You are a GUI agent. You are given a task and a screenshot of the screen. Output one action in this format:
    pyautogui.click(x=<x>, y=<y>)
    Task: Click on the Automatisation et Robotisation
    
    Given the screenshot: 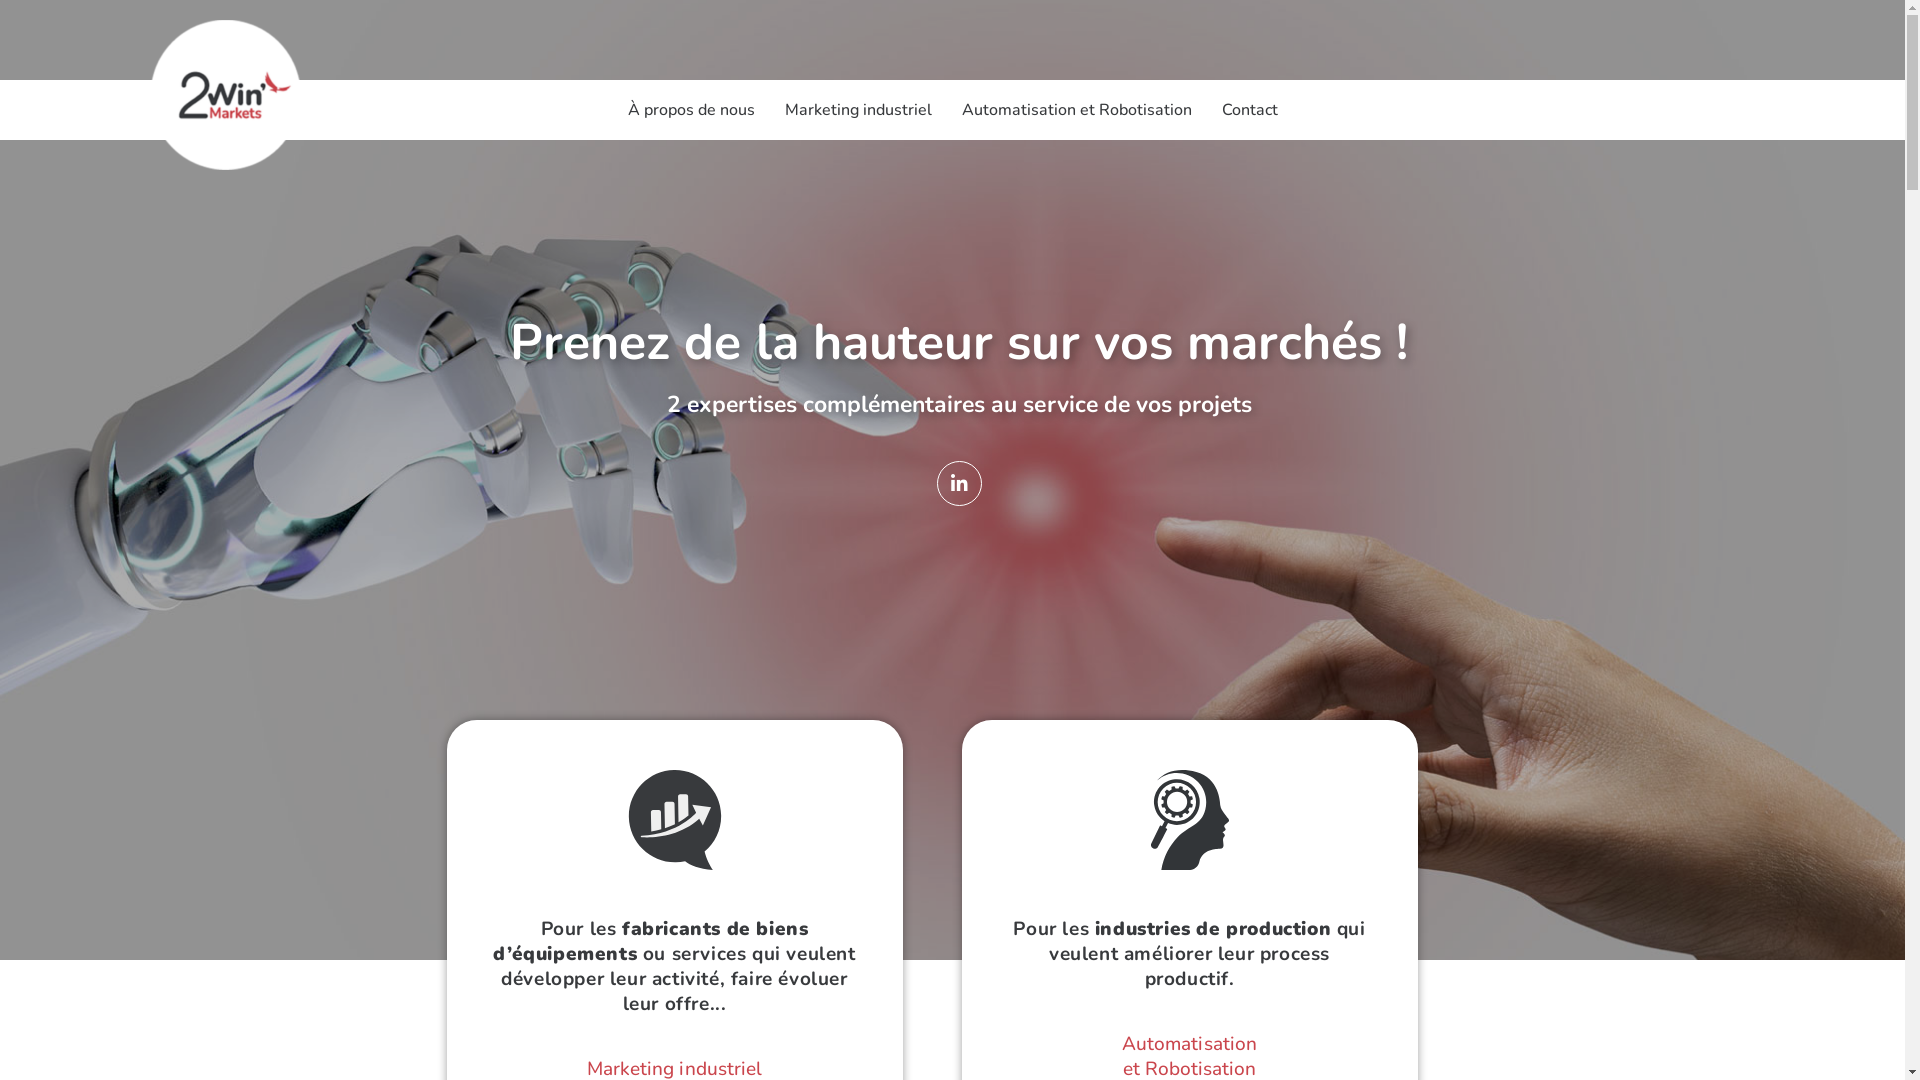 What is the action you would take?
    pyautogui.click(x=1076, y=110)
    